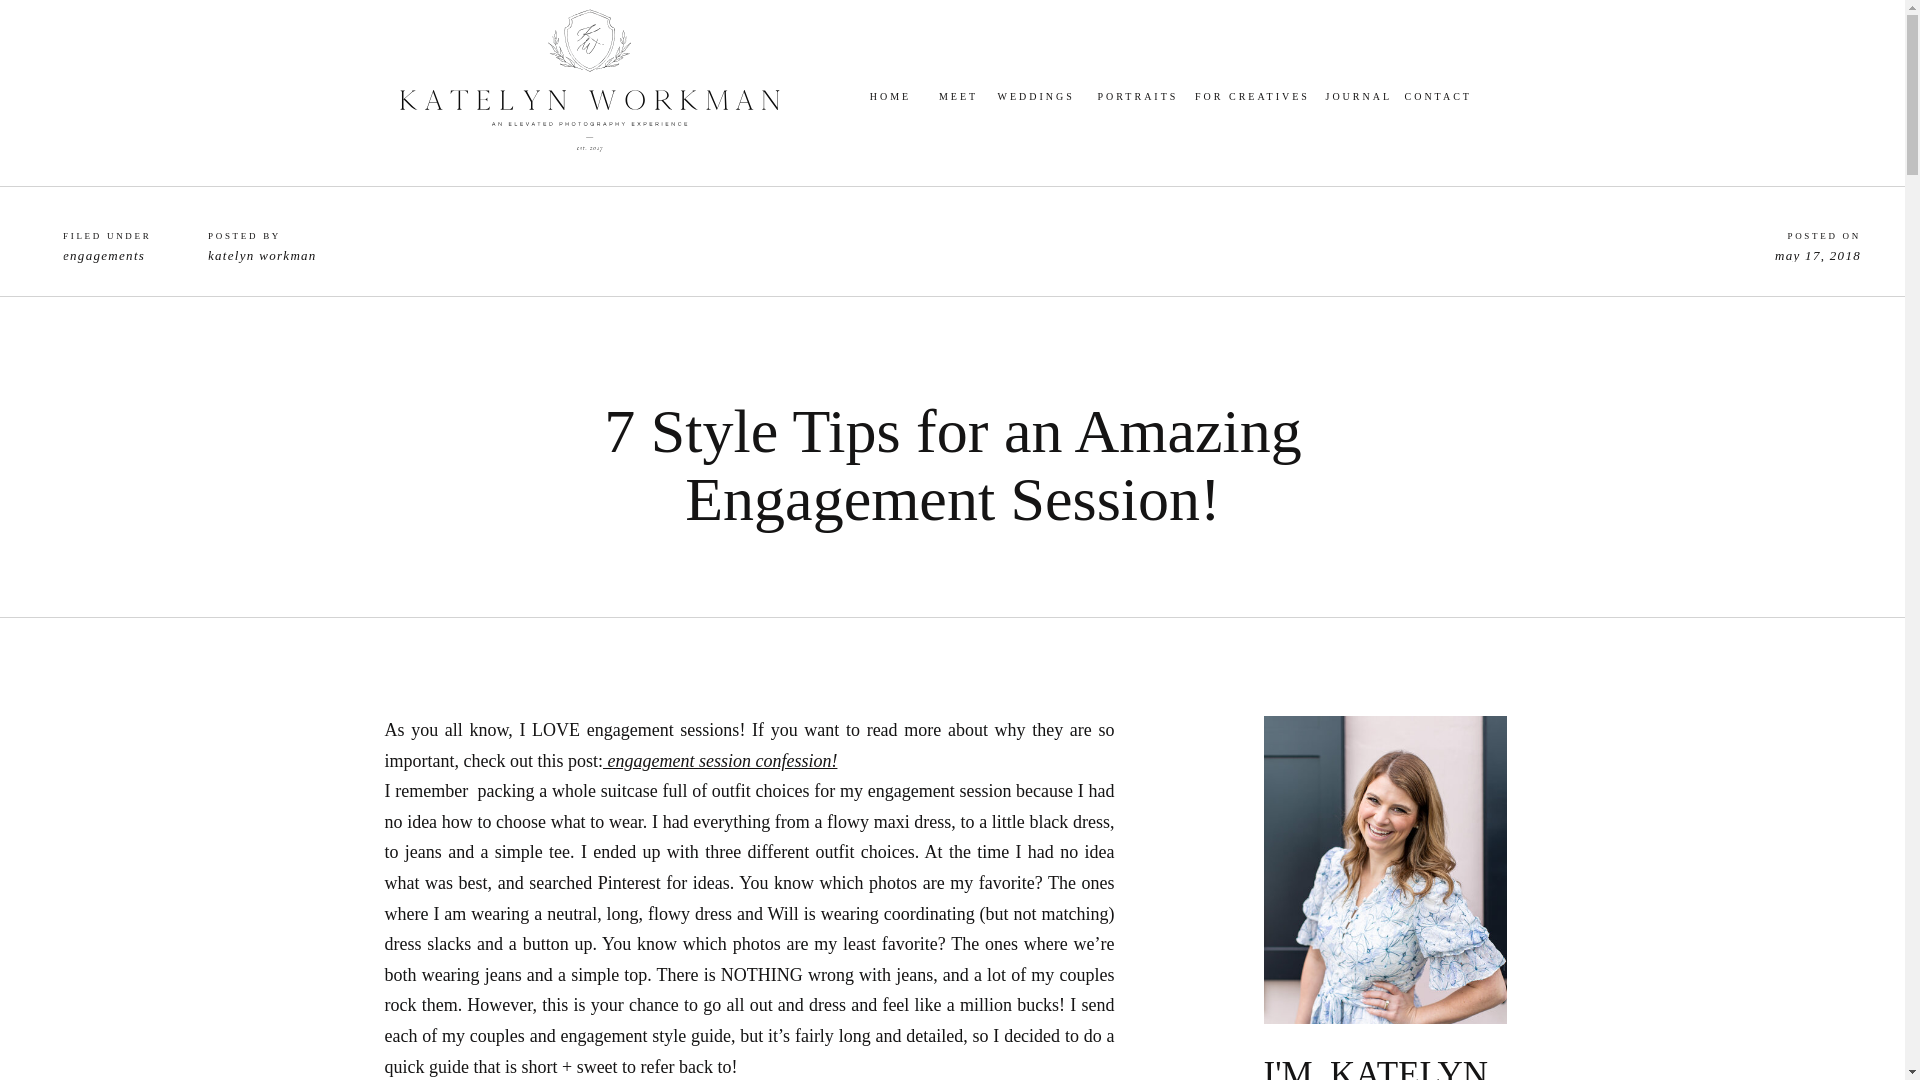  What do you see at coordinates (1252, 97) in the screenshot?
I see `FOR CREATIVES` at bounding box center [1252, 97].